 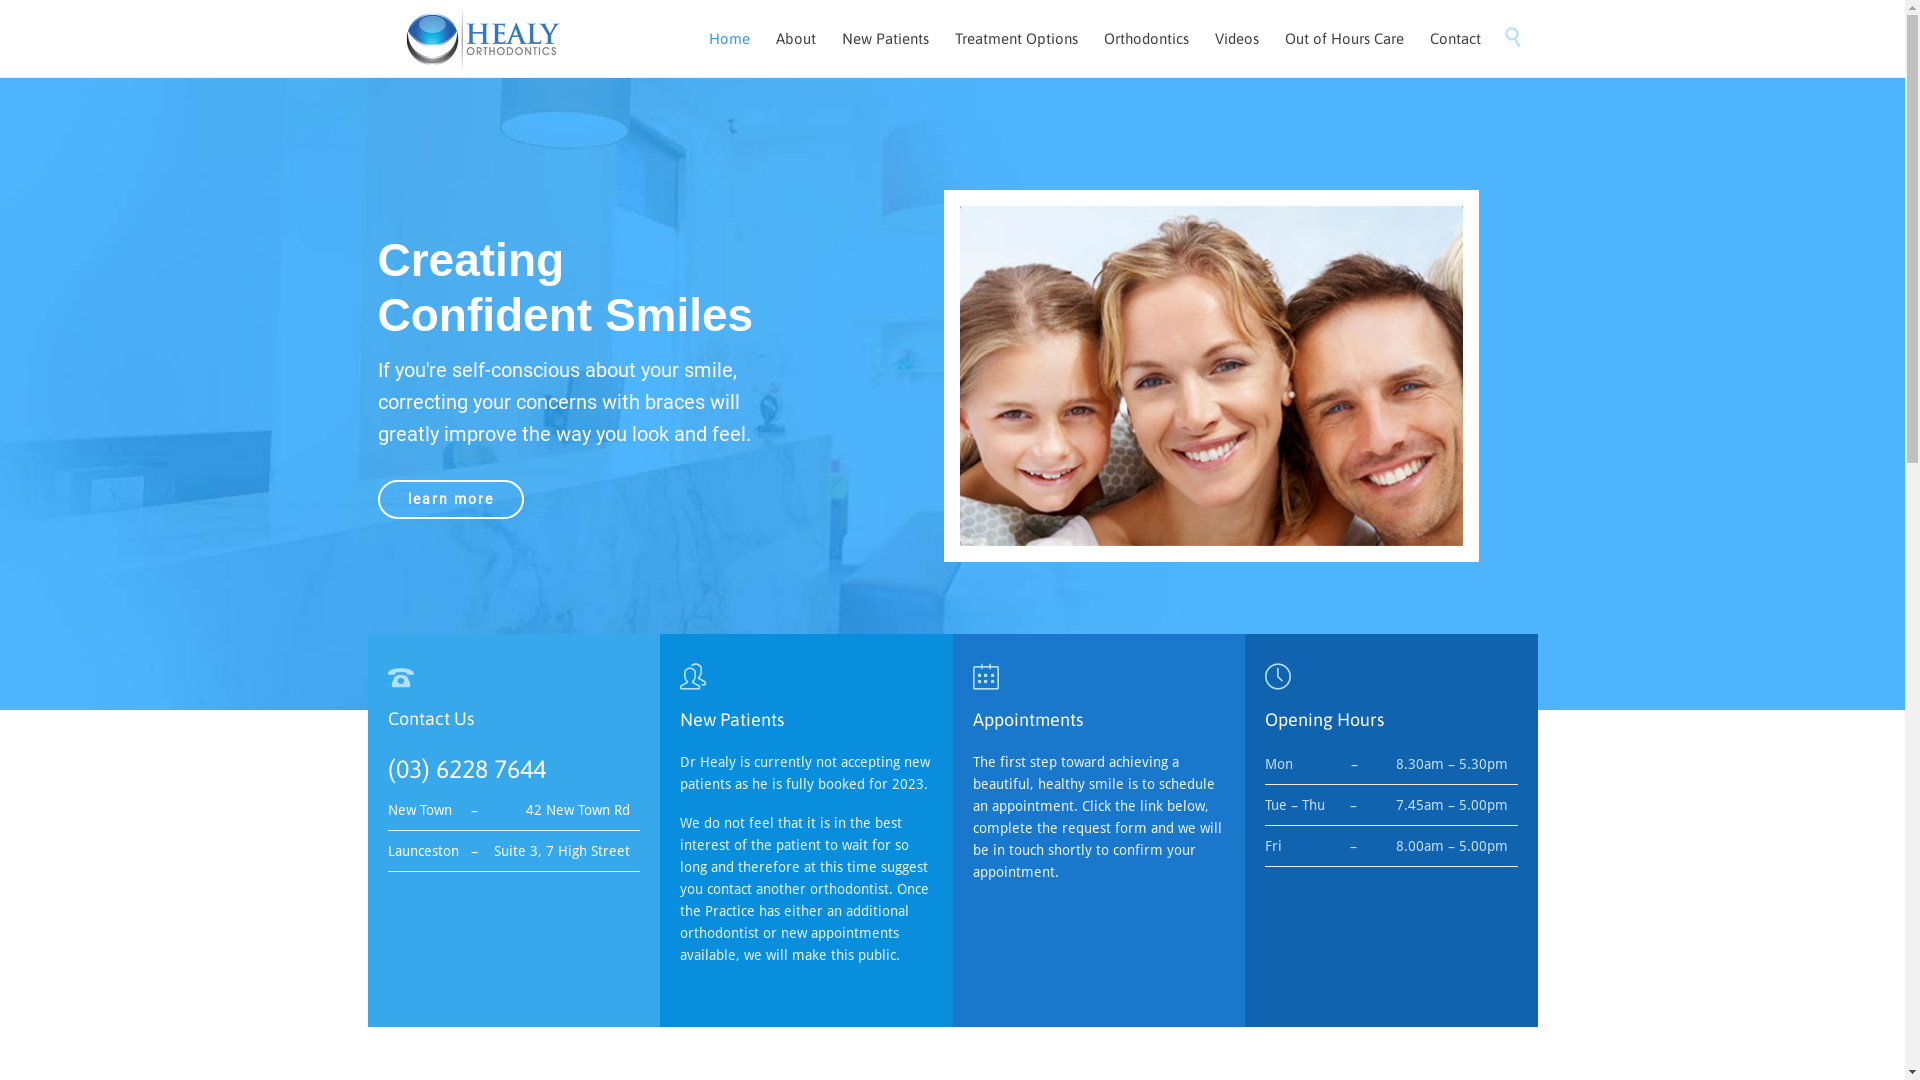 I want to click on Out of Hours Care, so click(x=1344, y=40).